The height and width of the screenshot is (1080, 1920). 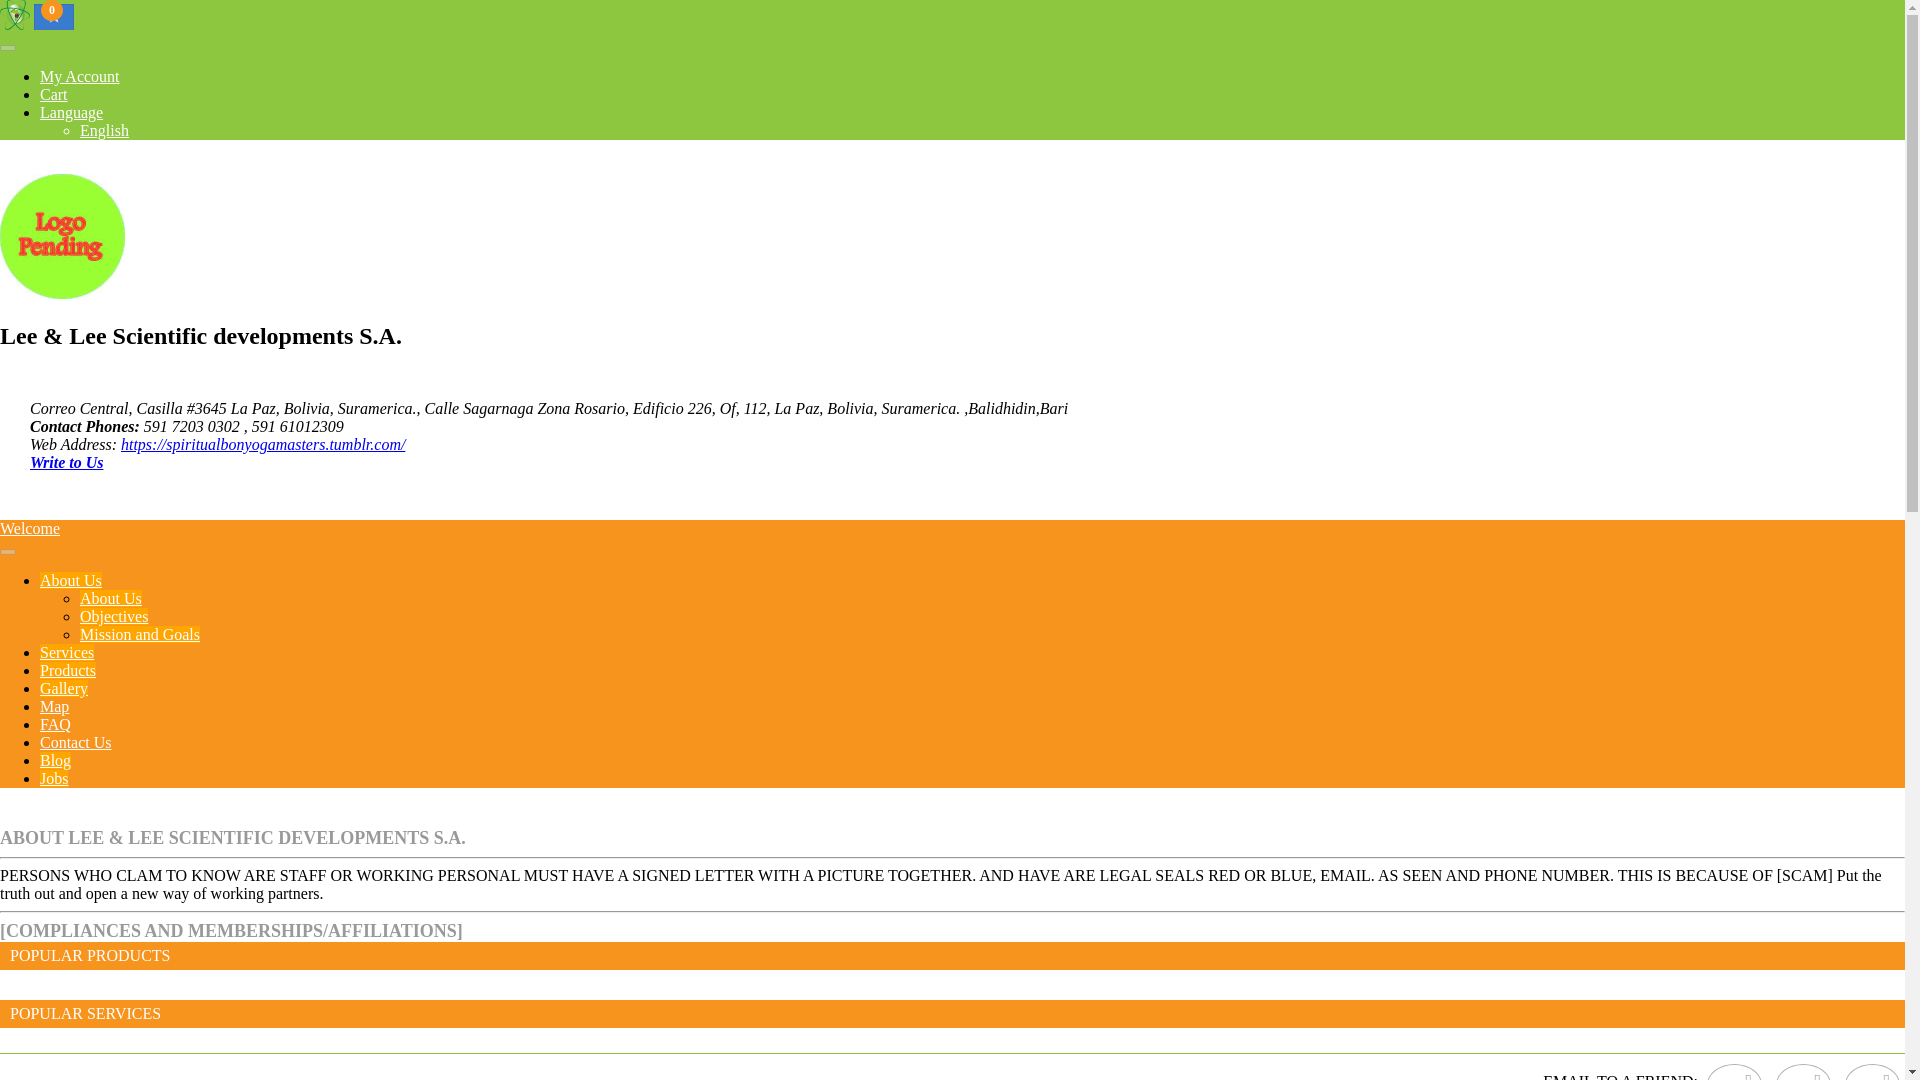 I want to click on Language, so click(x=104, y=130).